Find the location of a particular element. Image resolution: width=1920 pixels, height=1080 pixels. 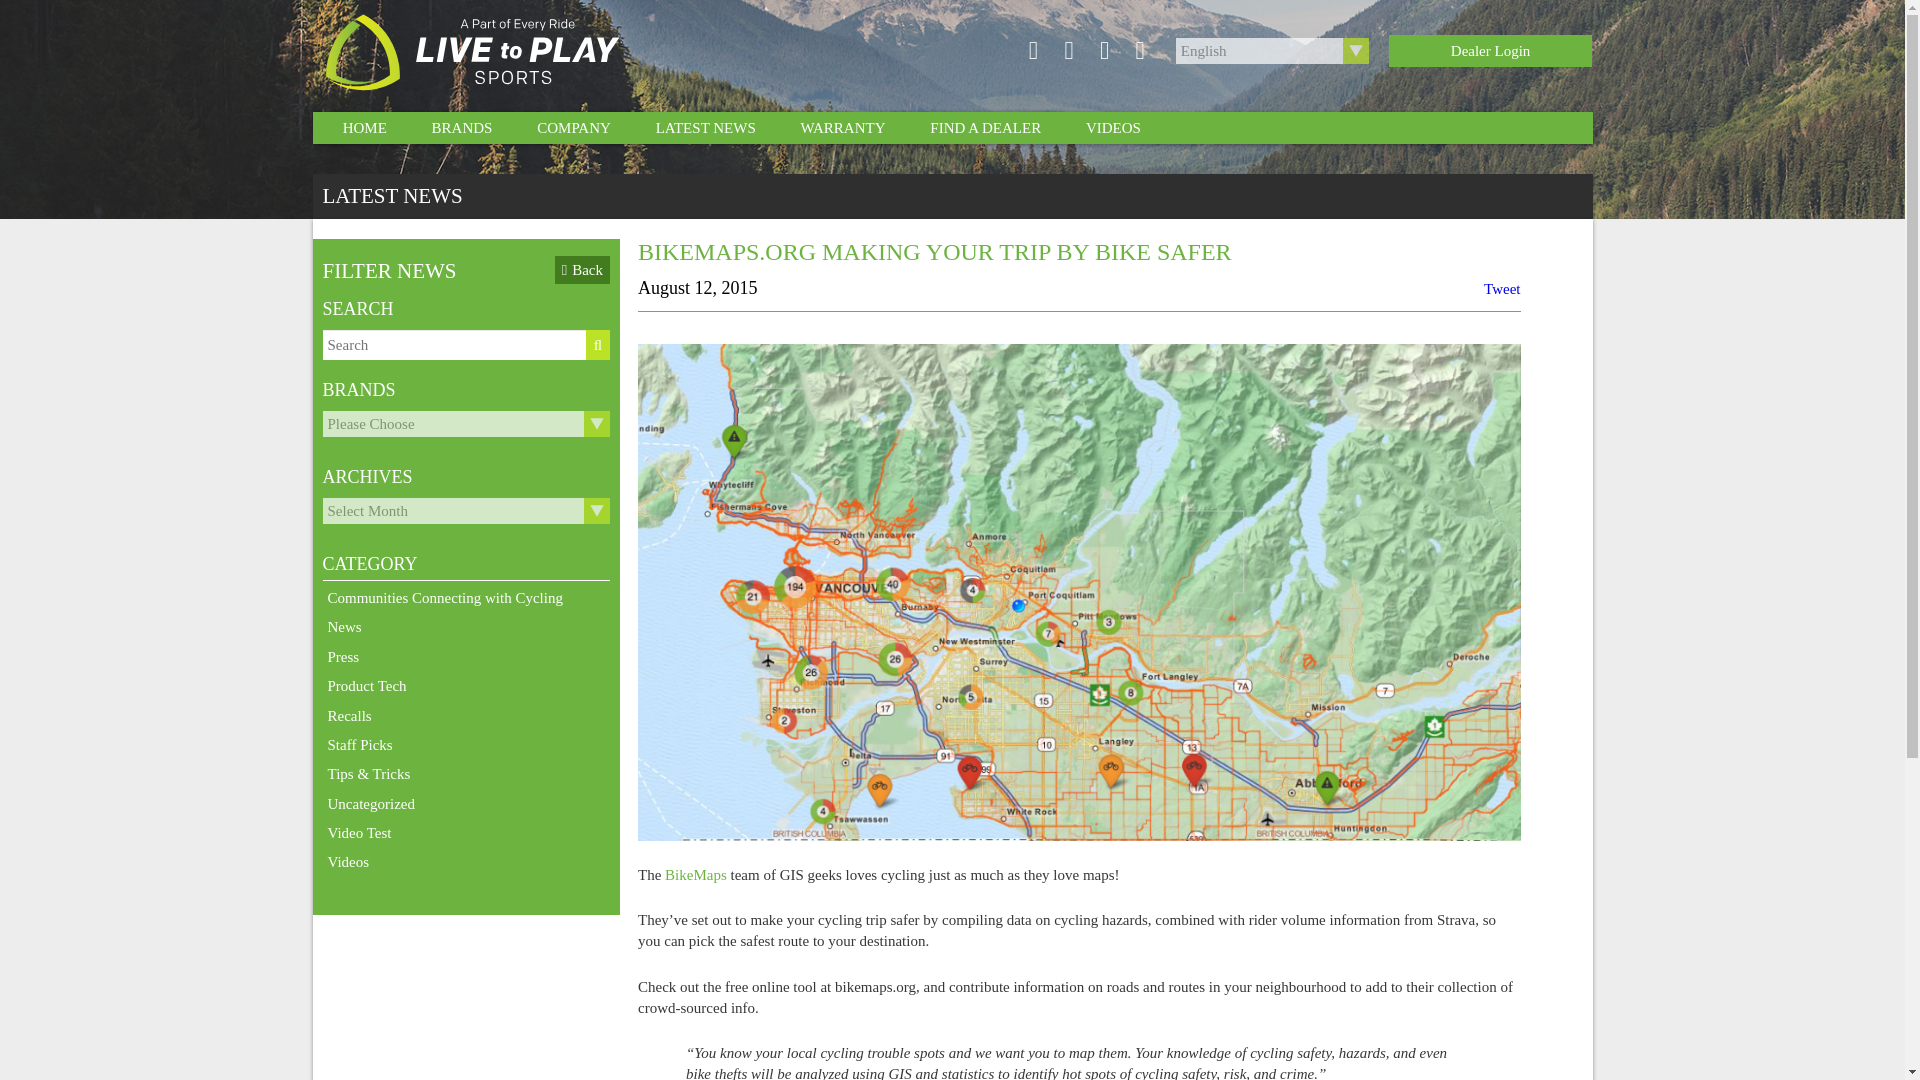

Tweet is located at coordinates (1502, 288).